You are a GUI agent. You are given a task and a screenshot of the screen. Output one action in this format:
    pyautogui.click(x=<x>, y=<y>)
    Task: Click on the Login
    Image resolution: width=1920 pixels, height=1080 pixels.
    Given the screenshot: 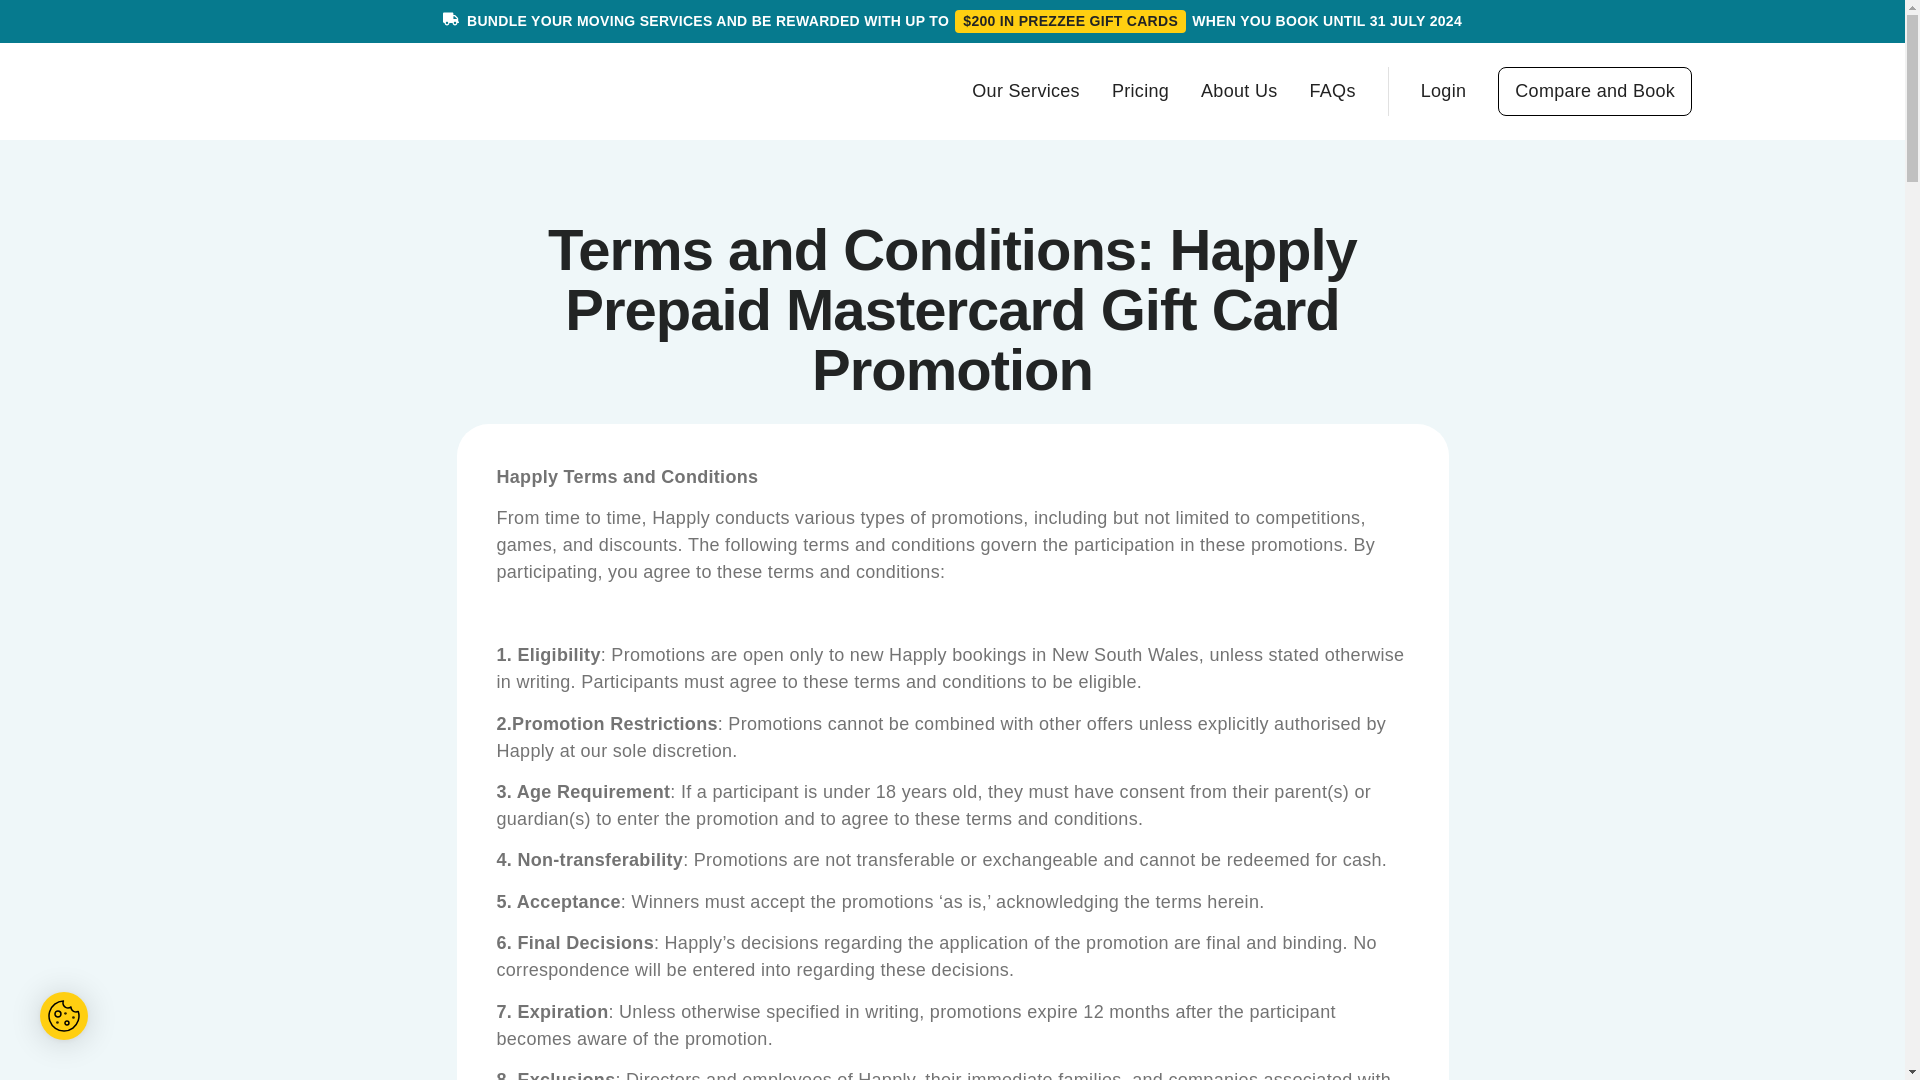 What is the action you would take?
    pyautogui.click(x=1443, y=90)
    